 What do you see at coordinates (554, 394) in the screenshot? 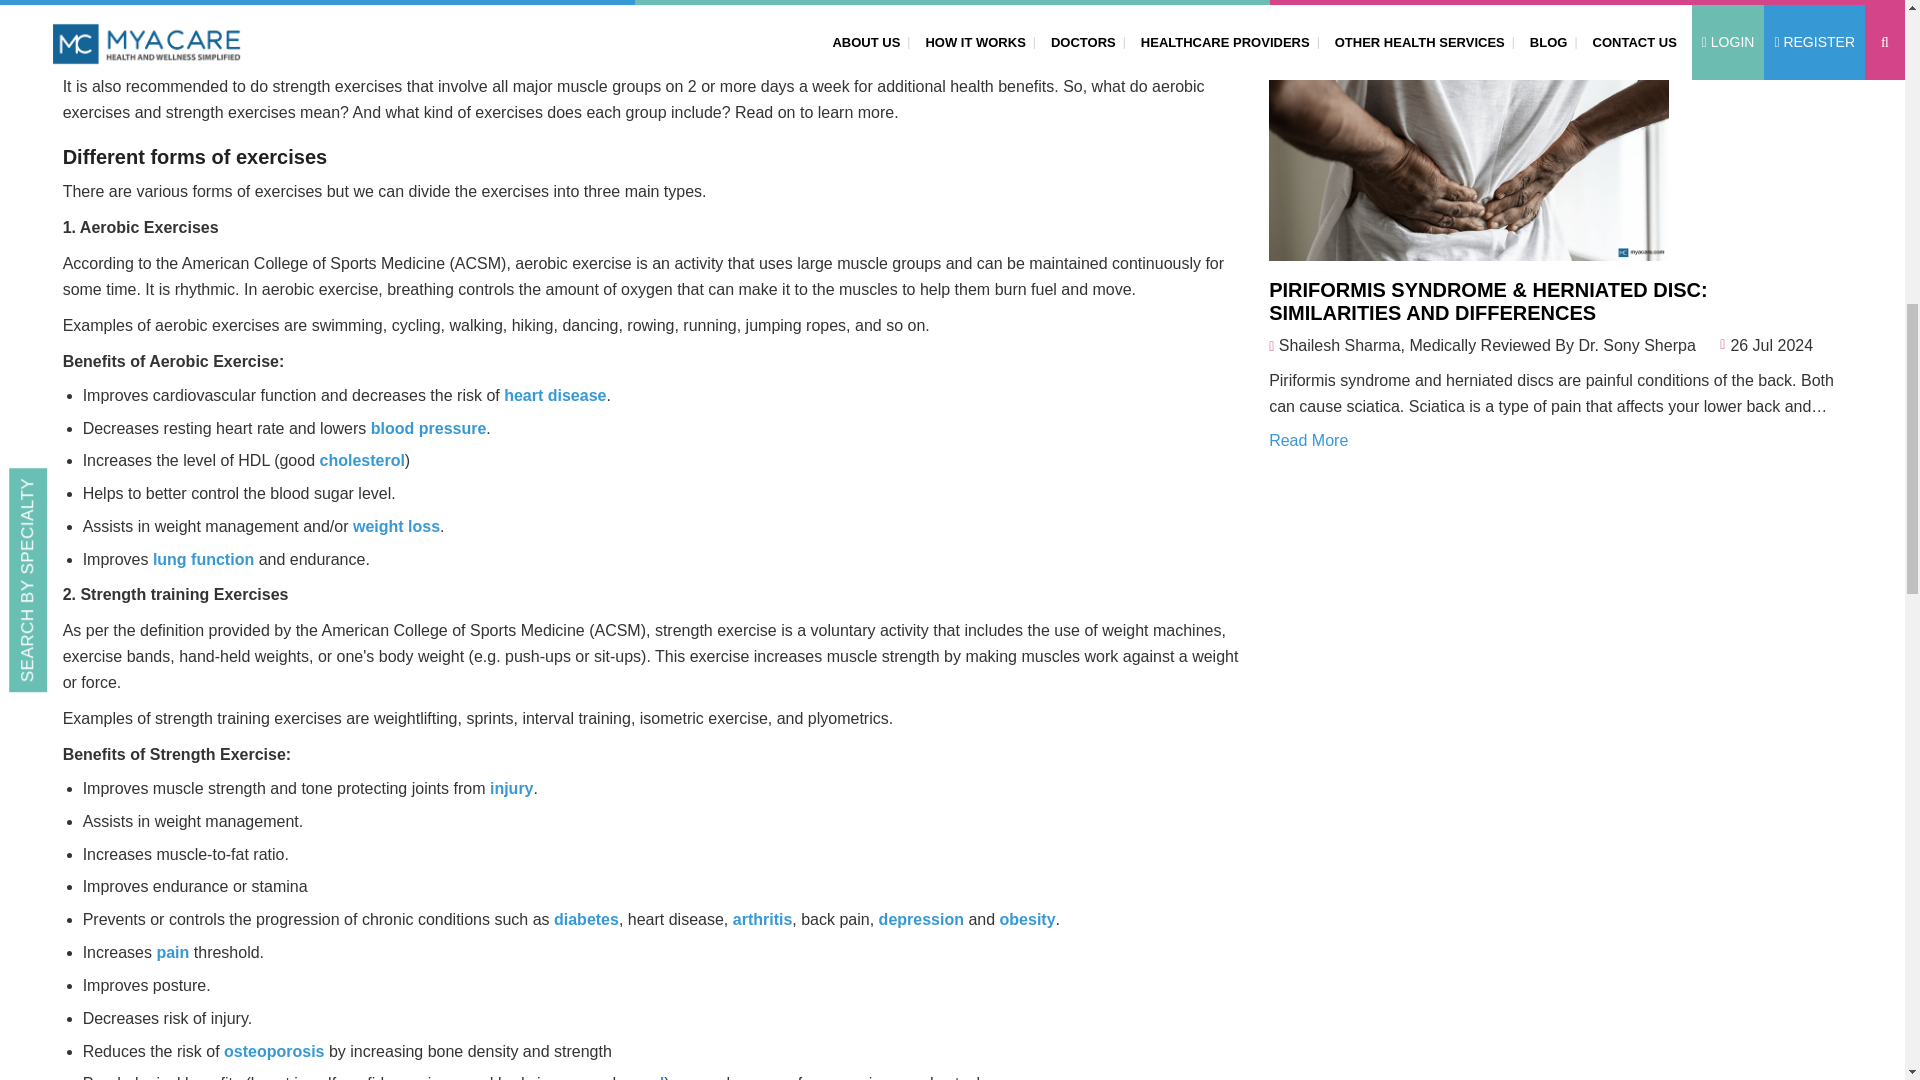
I see `heart disease` at bounding box center [554, 394].